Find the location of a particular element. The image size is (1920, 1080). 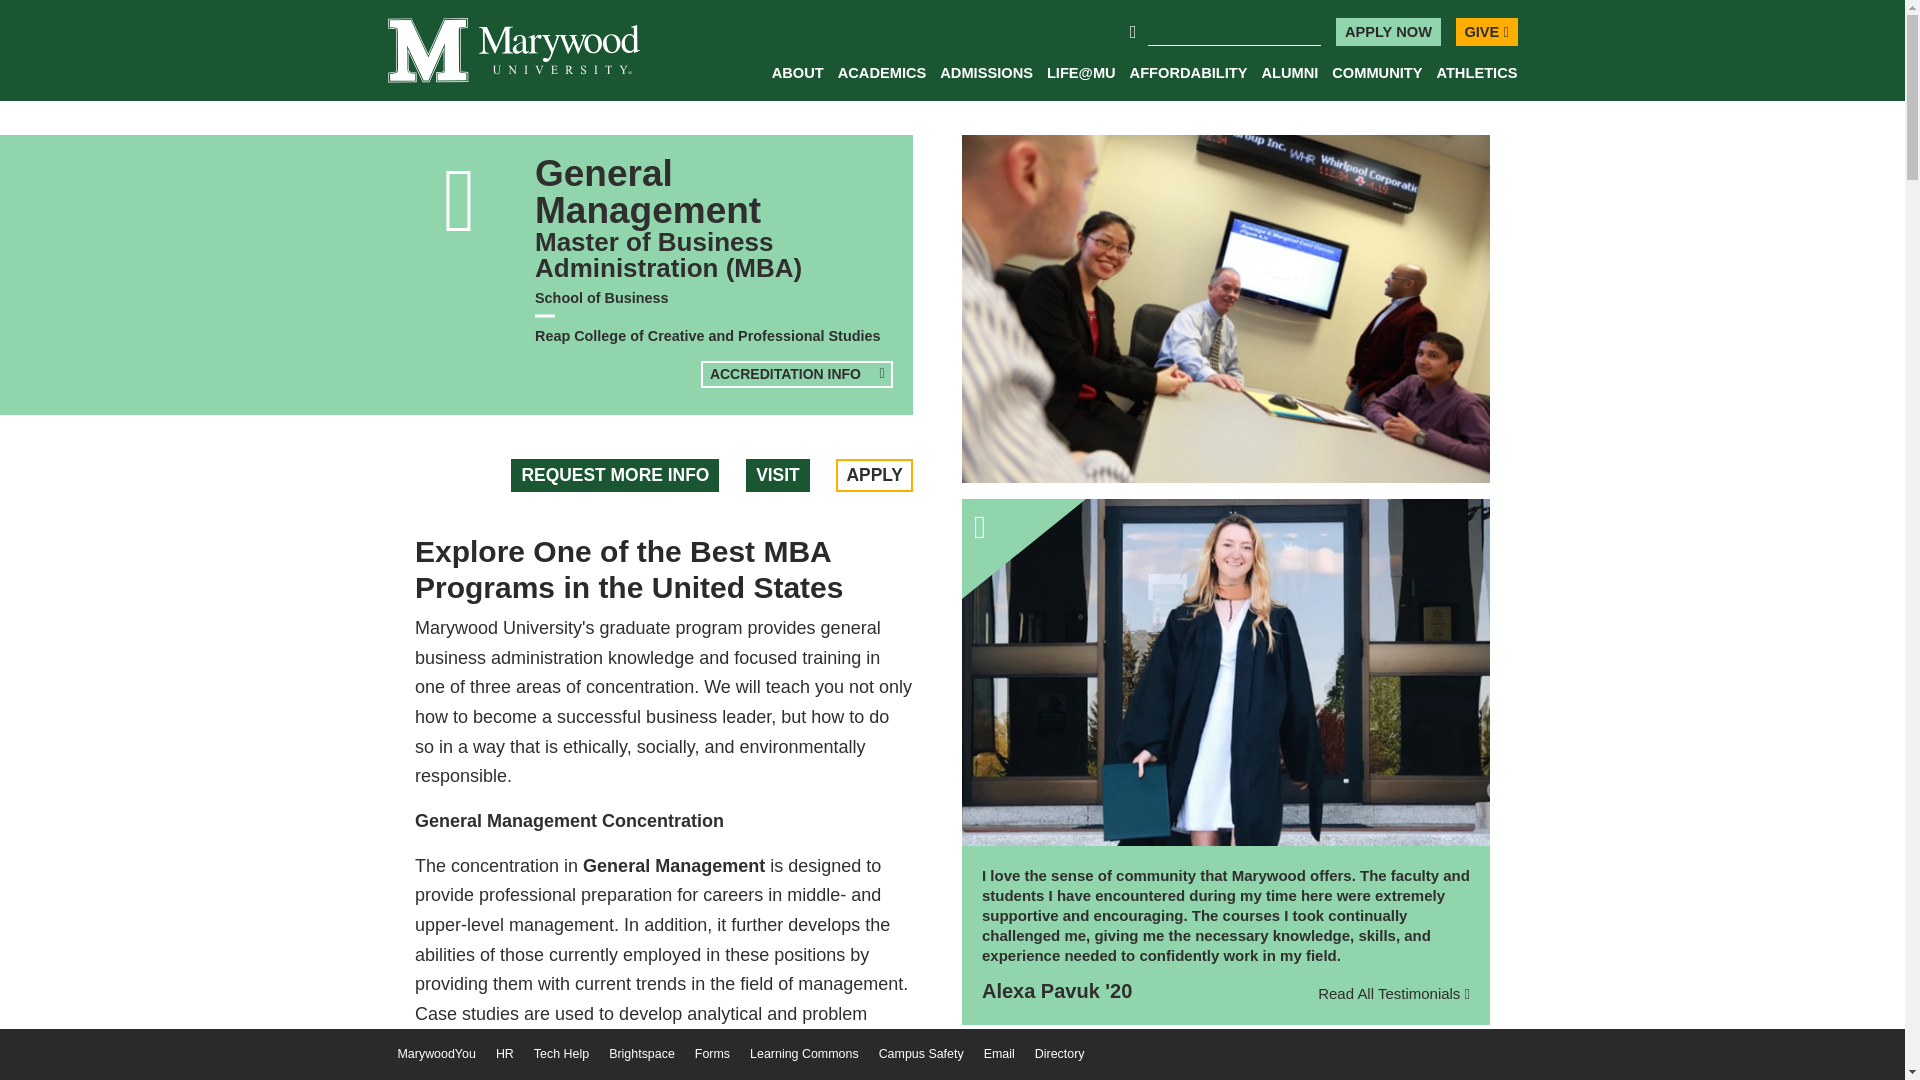

ADMISSIONS is located at coordinates (986, 80).